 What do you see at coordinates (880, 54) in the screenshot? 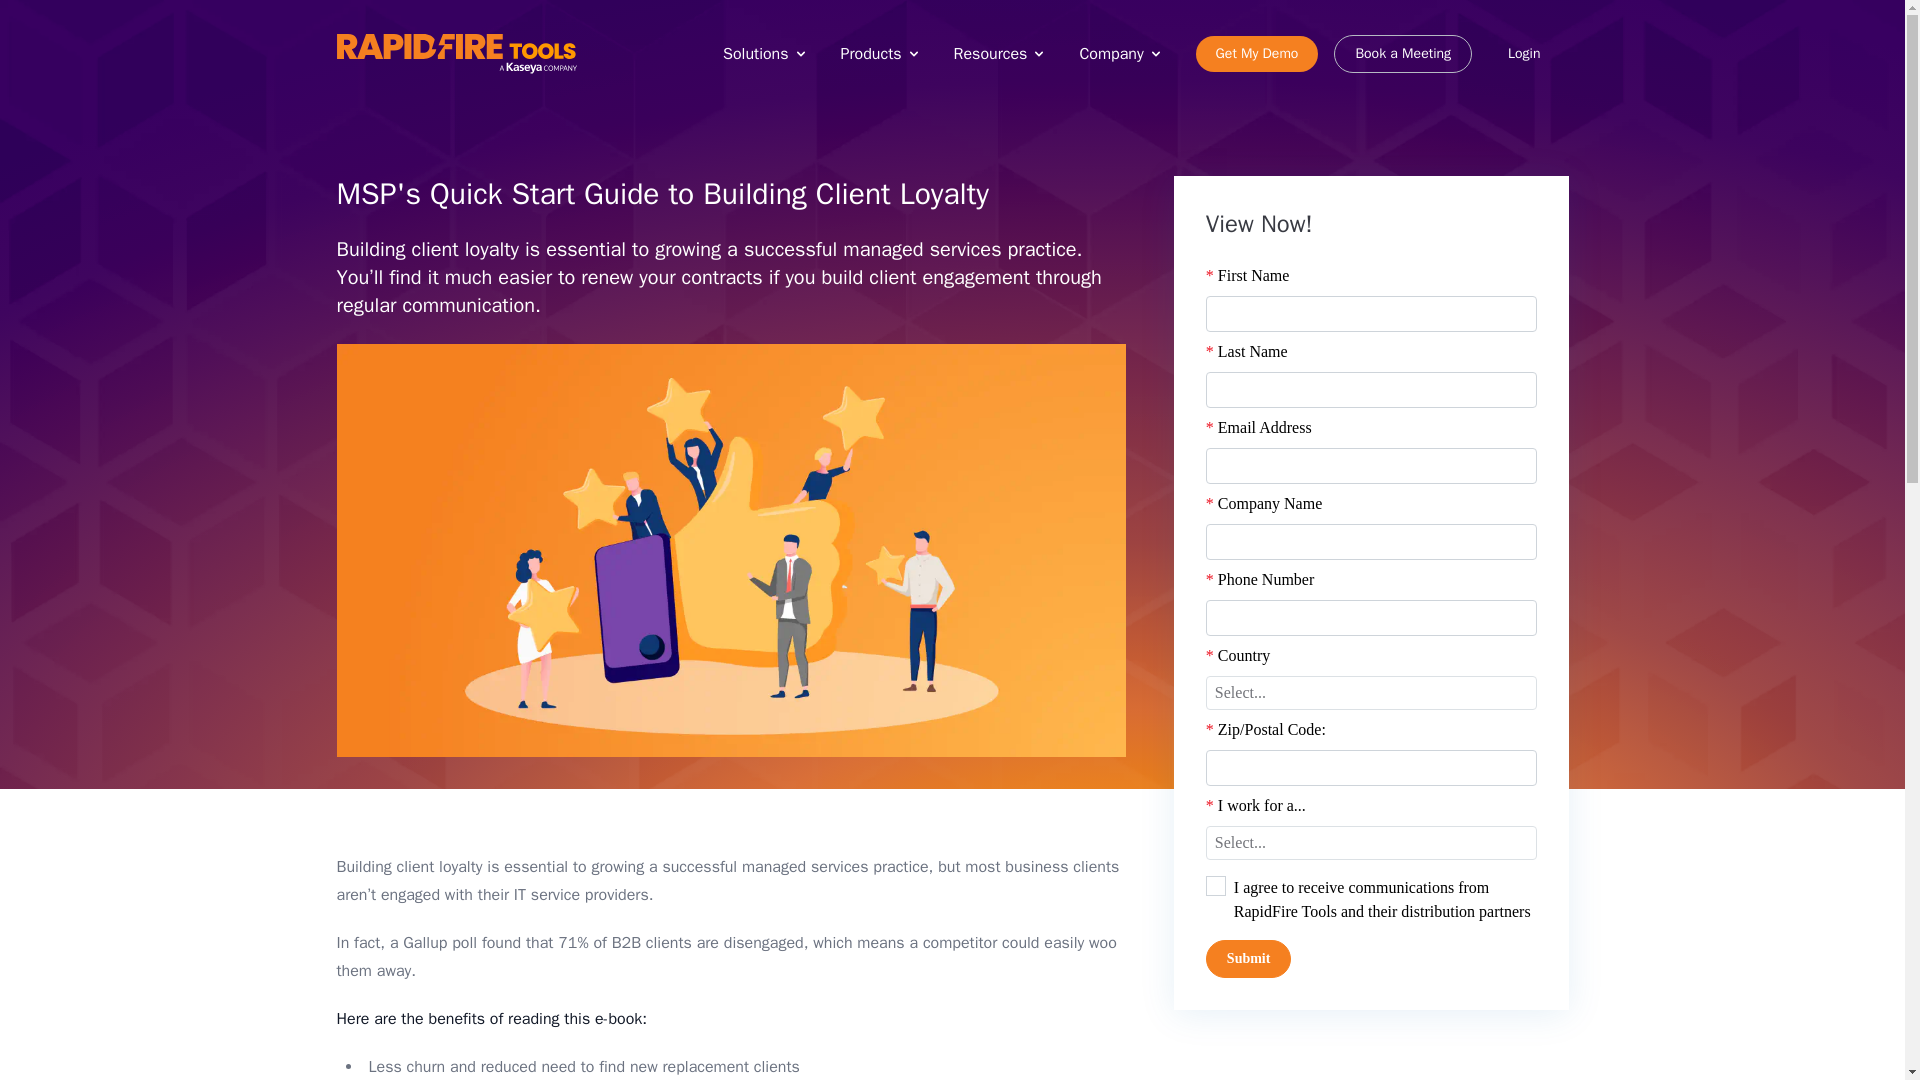
I see `Products` at bounding box center [880, 54].